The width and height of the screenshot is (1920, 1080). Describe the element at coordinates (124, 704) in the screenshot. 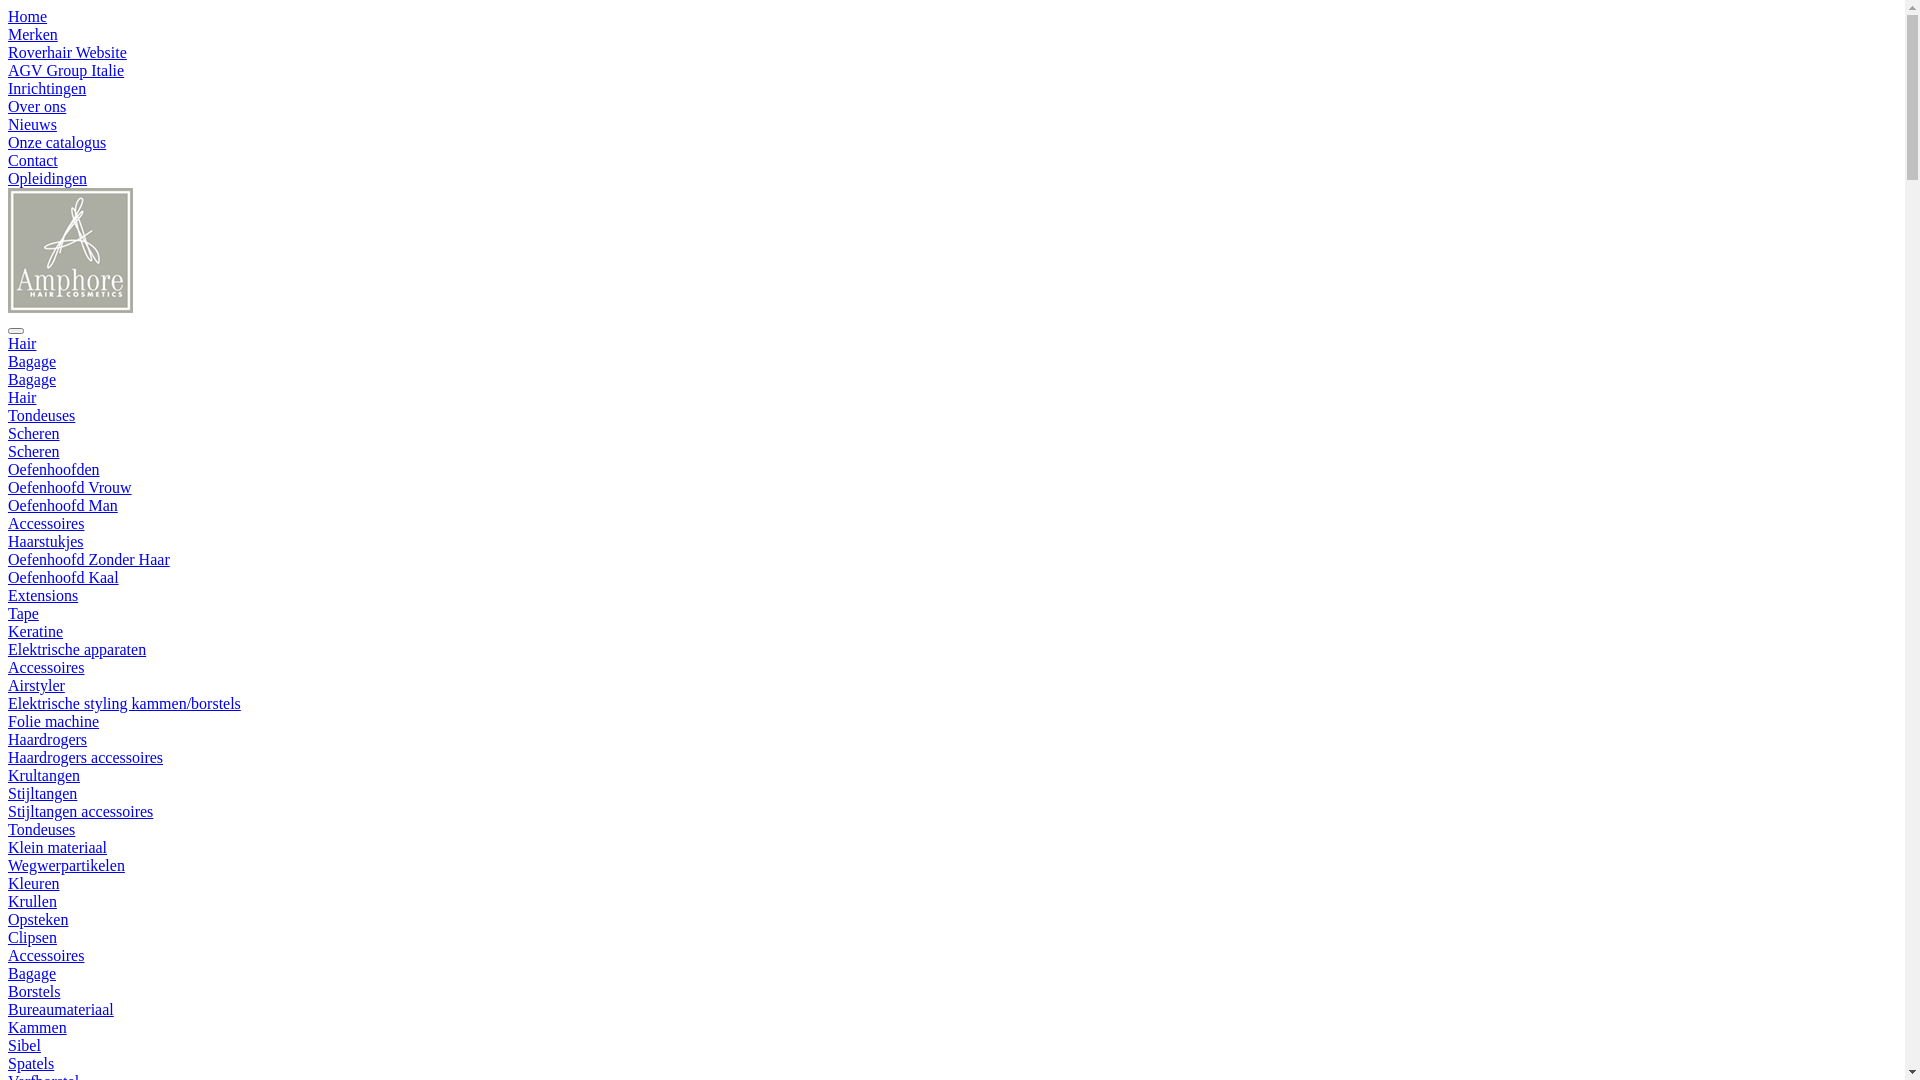

I see `Elektrische styling kammen/borstels` at that location.